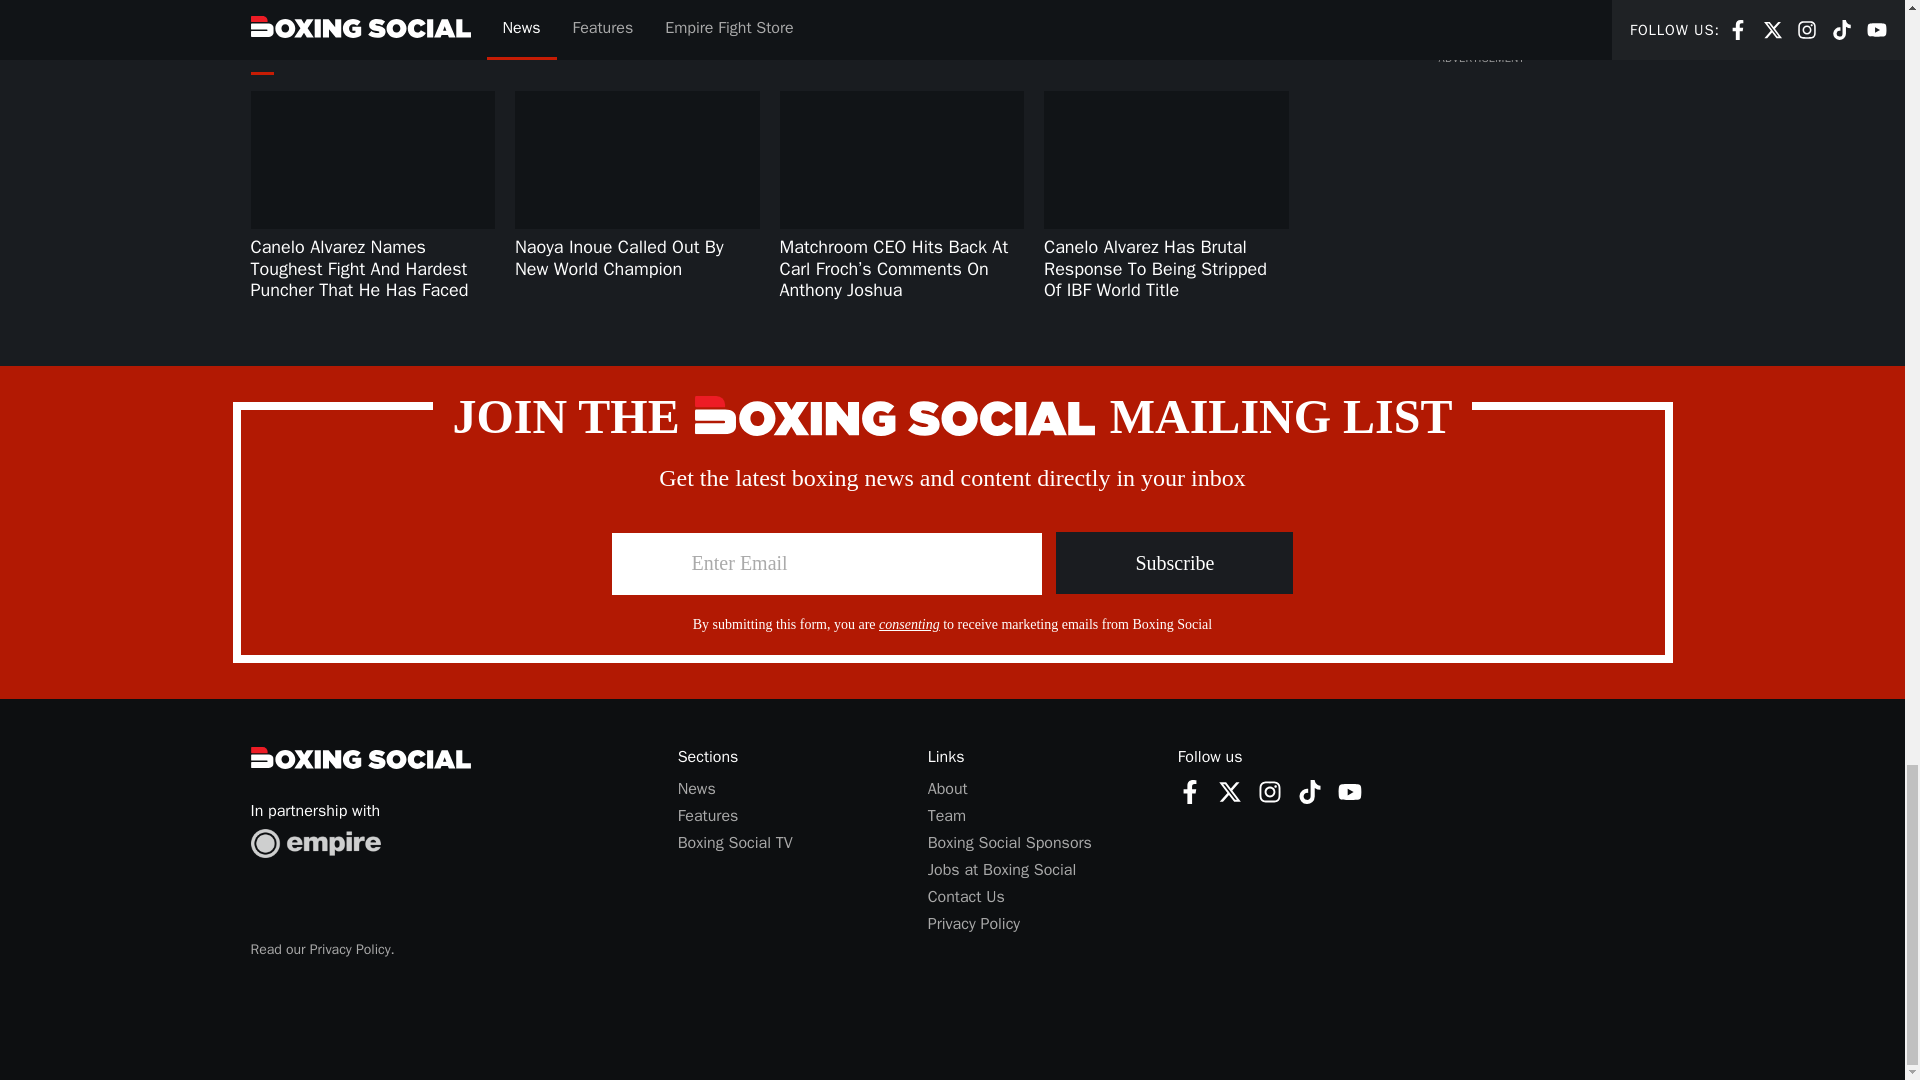 The height and width of the screenshot is (1080, 1920). Describe the element at coordinates (1190, 791) in the screenshot. I see `Facebook` at that location.